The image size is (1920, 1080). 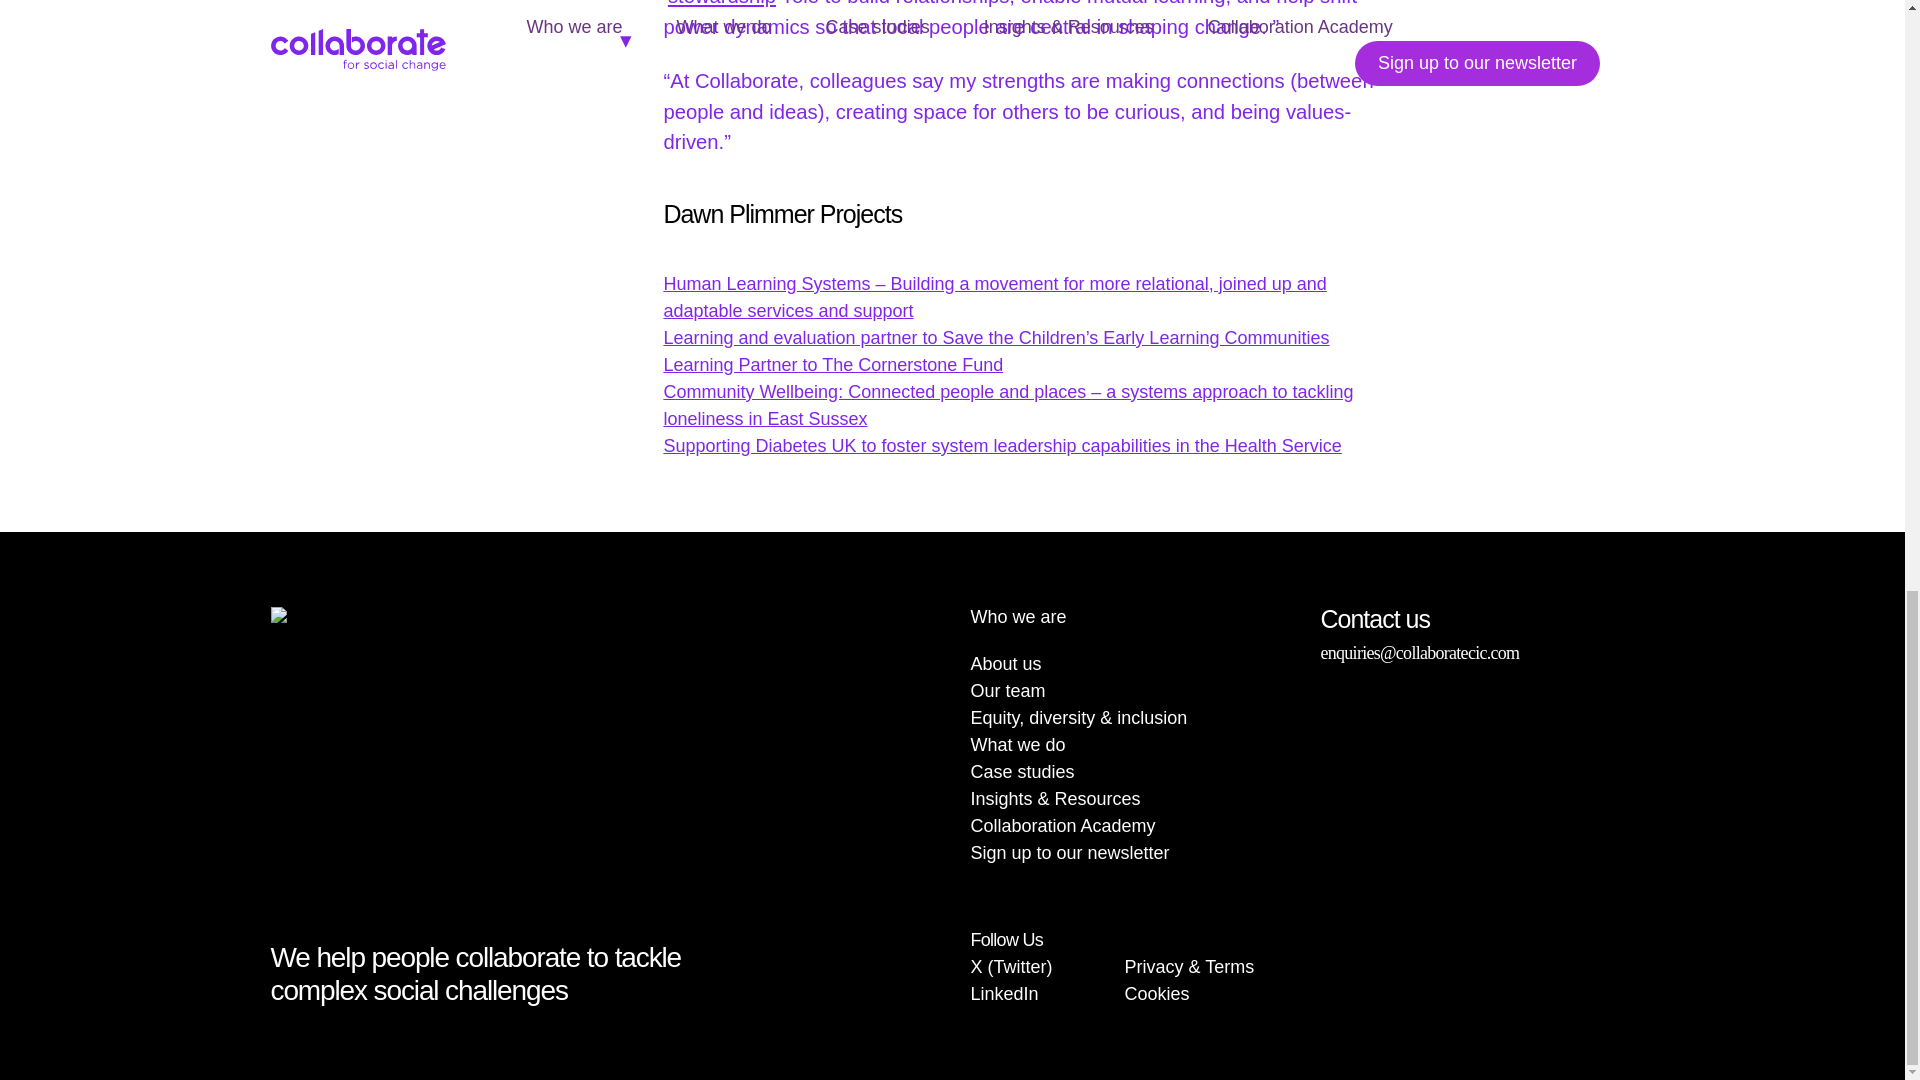 I want to click on Learning Partner to The Cornerstone Fund, so click(x=832, y=364).